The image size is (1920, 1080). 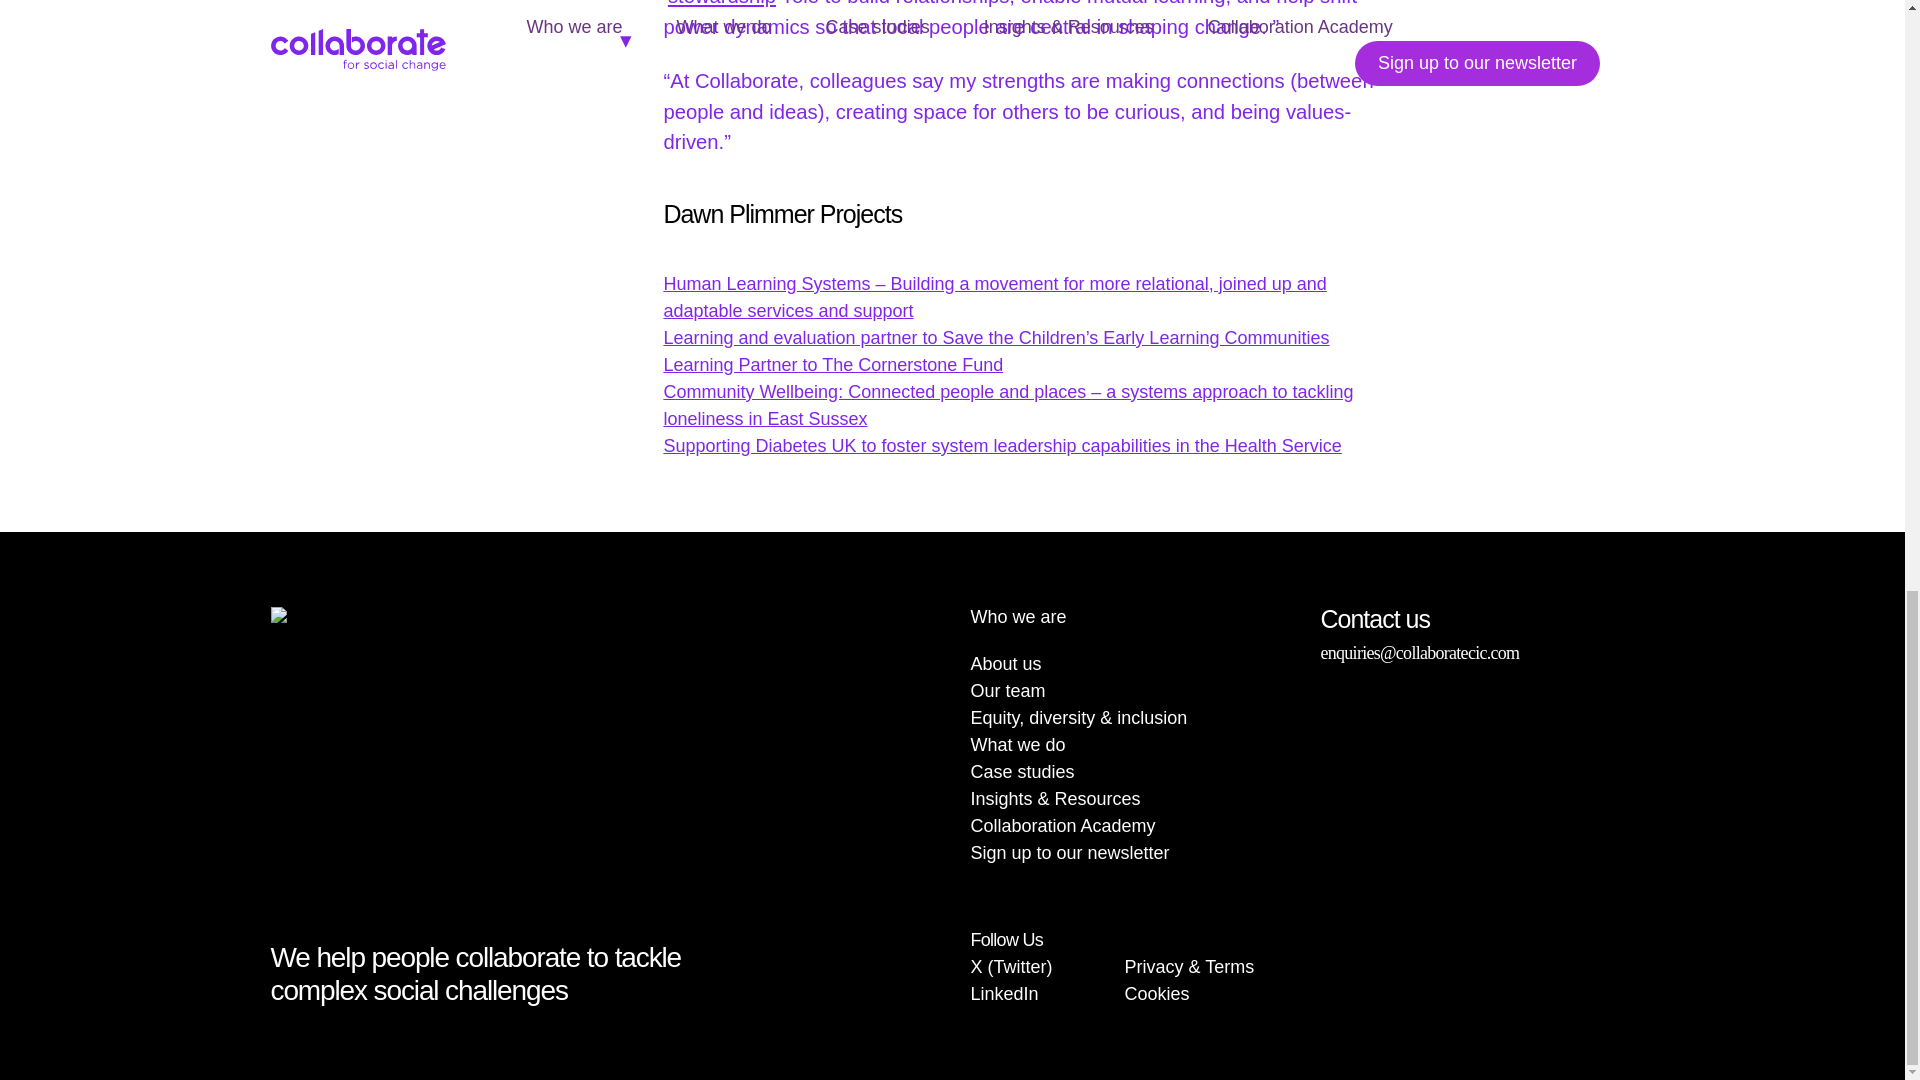 I want to click on Learning Partner to The Cornerstone Fund, so click(x=832, y=364).